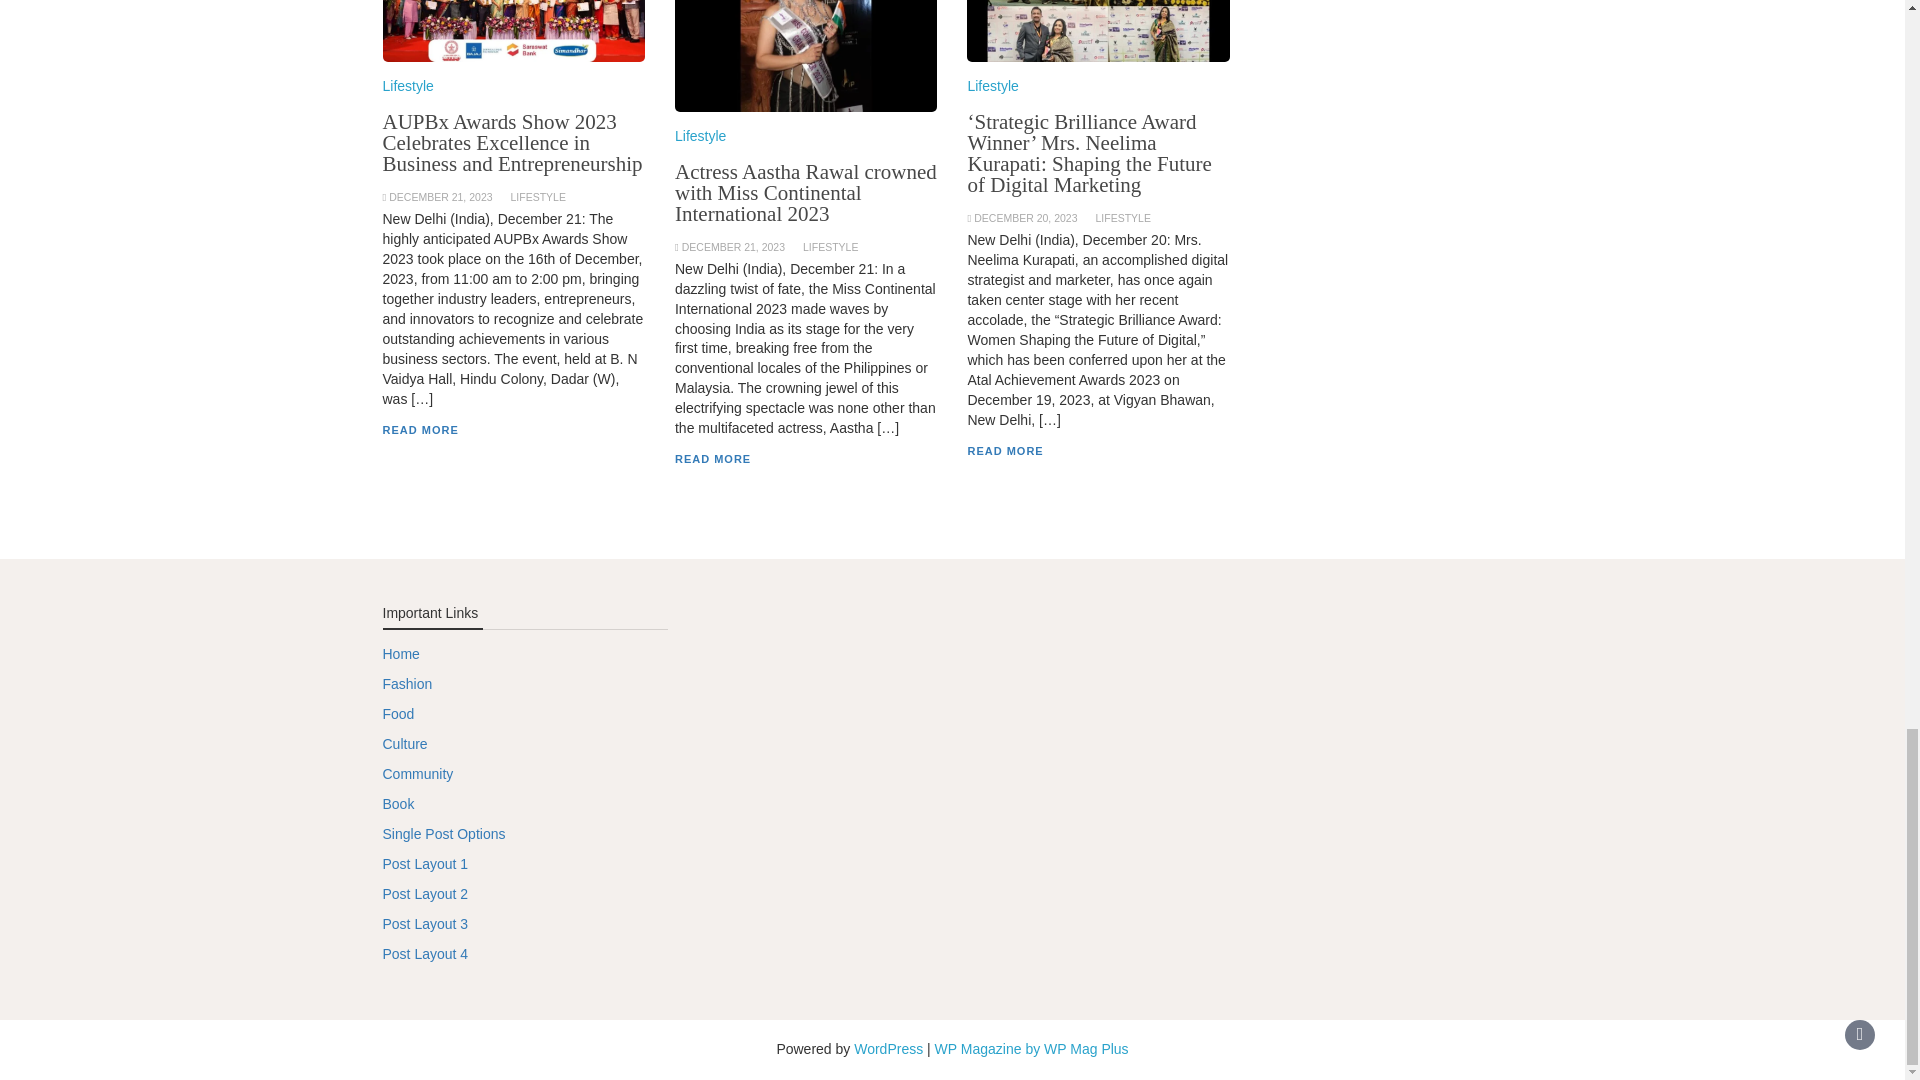 The height and width of the screenshot is (1080, 1920). What do you see at coordinates (537, 197) in the screenshot?
I see `LIFESTYLE` at bounding box center [537, 197].